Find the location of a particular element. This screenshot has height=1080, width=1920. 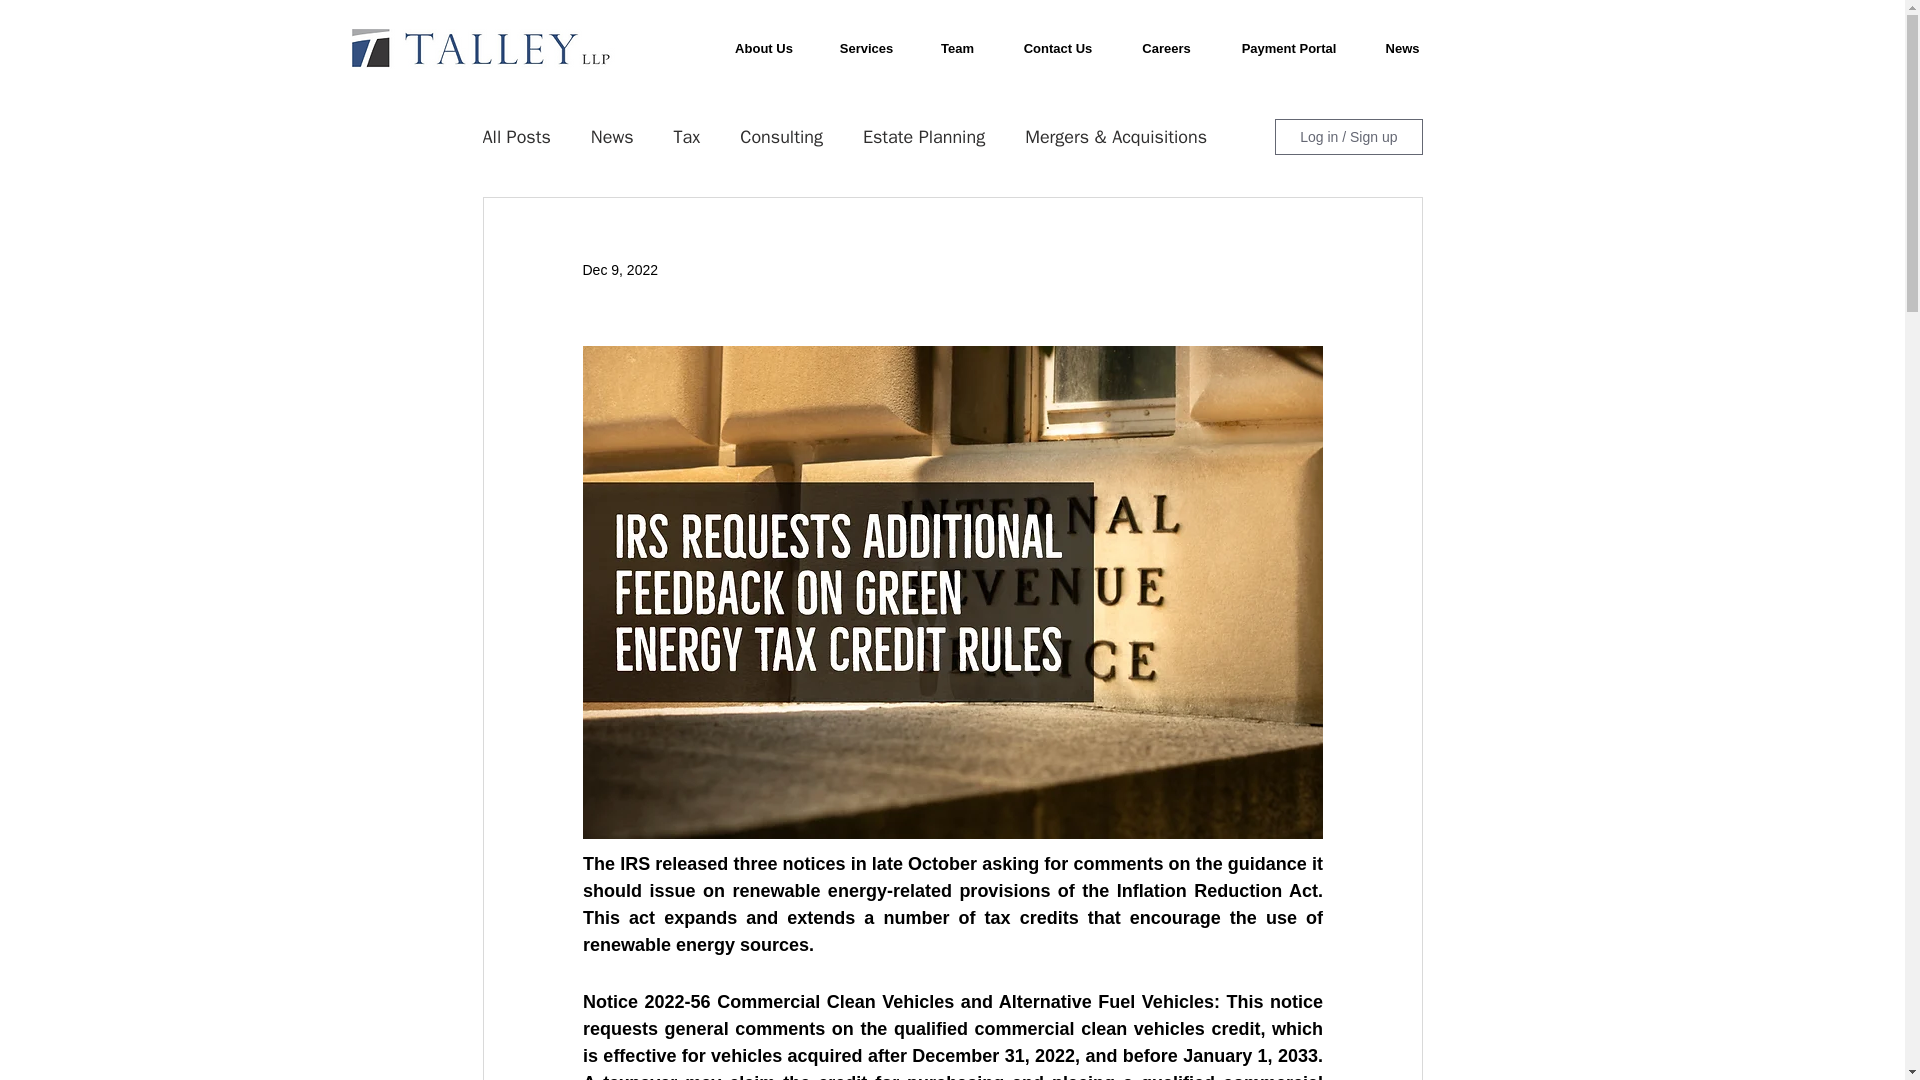

Tax is located at coordinates (686, 137).